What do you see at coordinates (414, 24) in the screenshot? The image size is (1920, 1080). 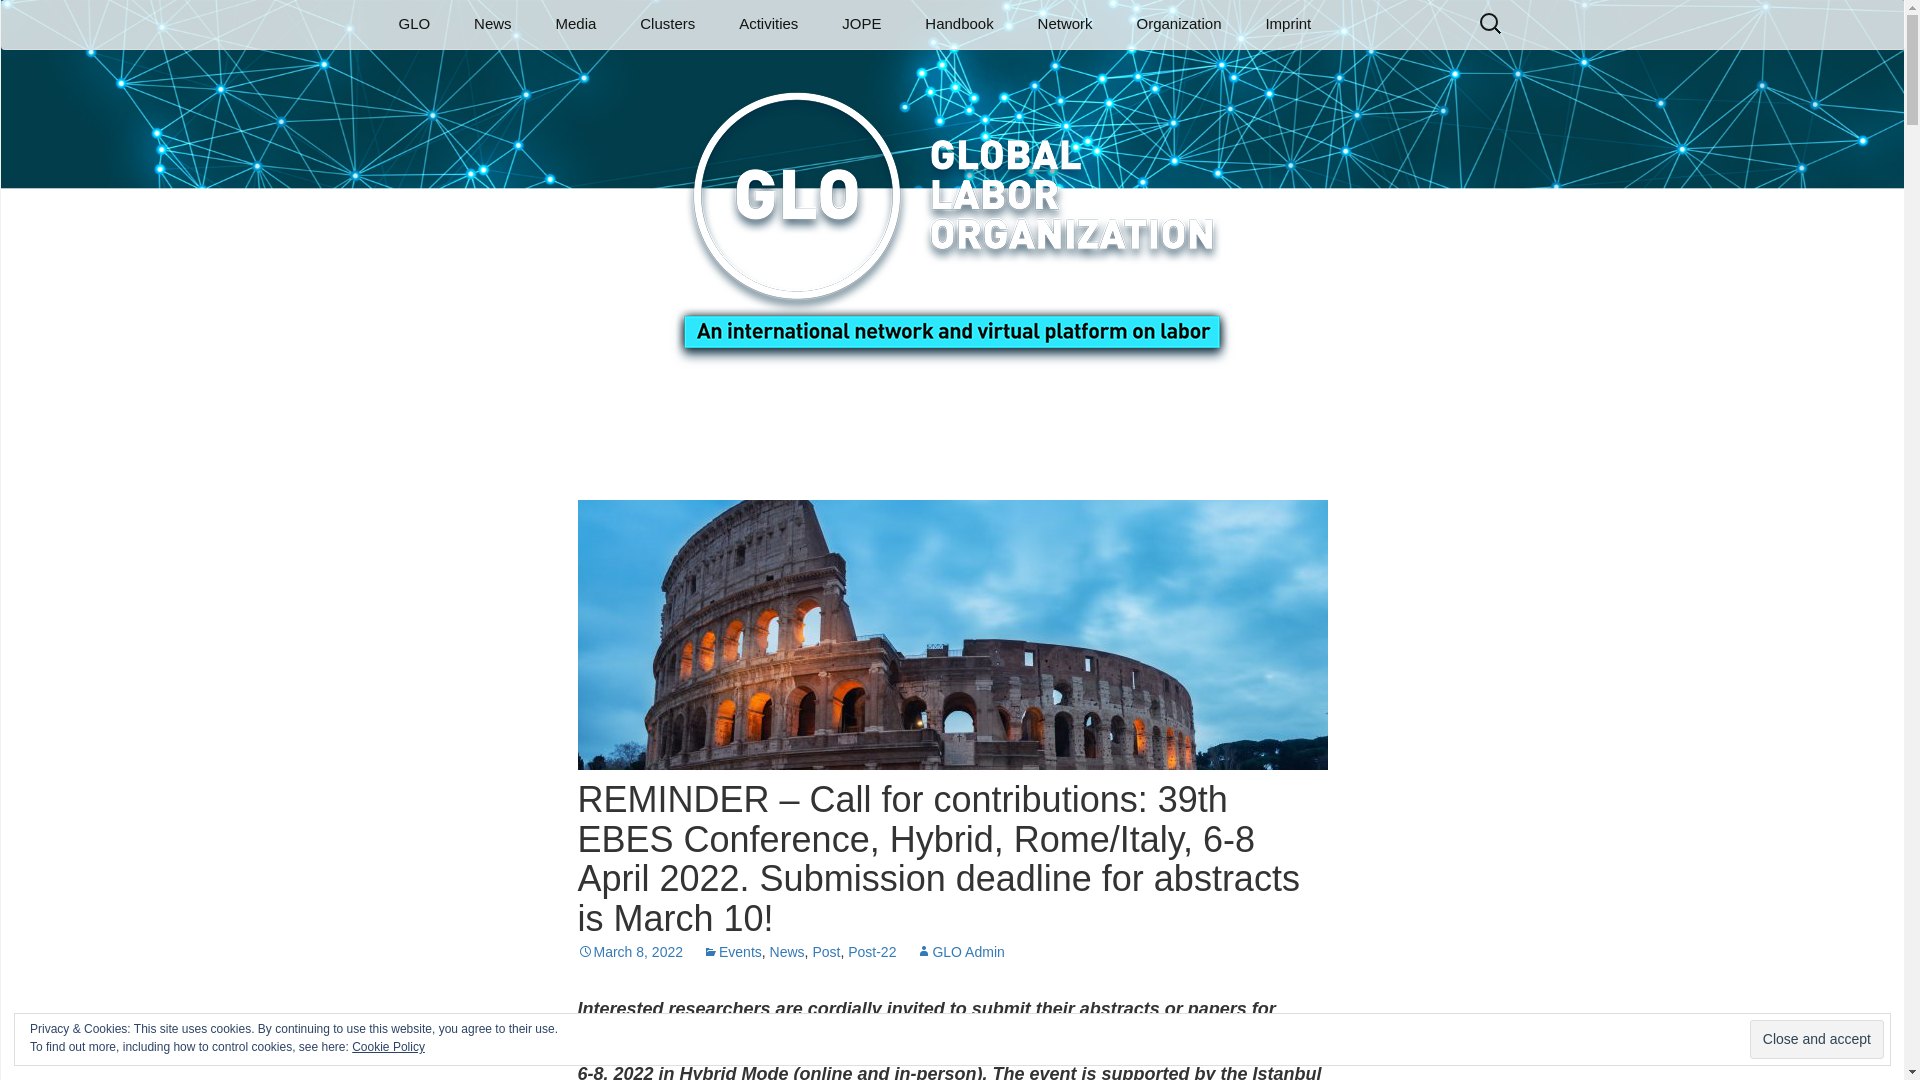 I see `GLO` at bounding box center [414, 24].